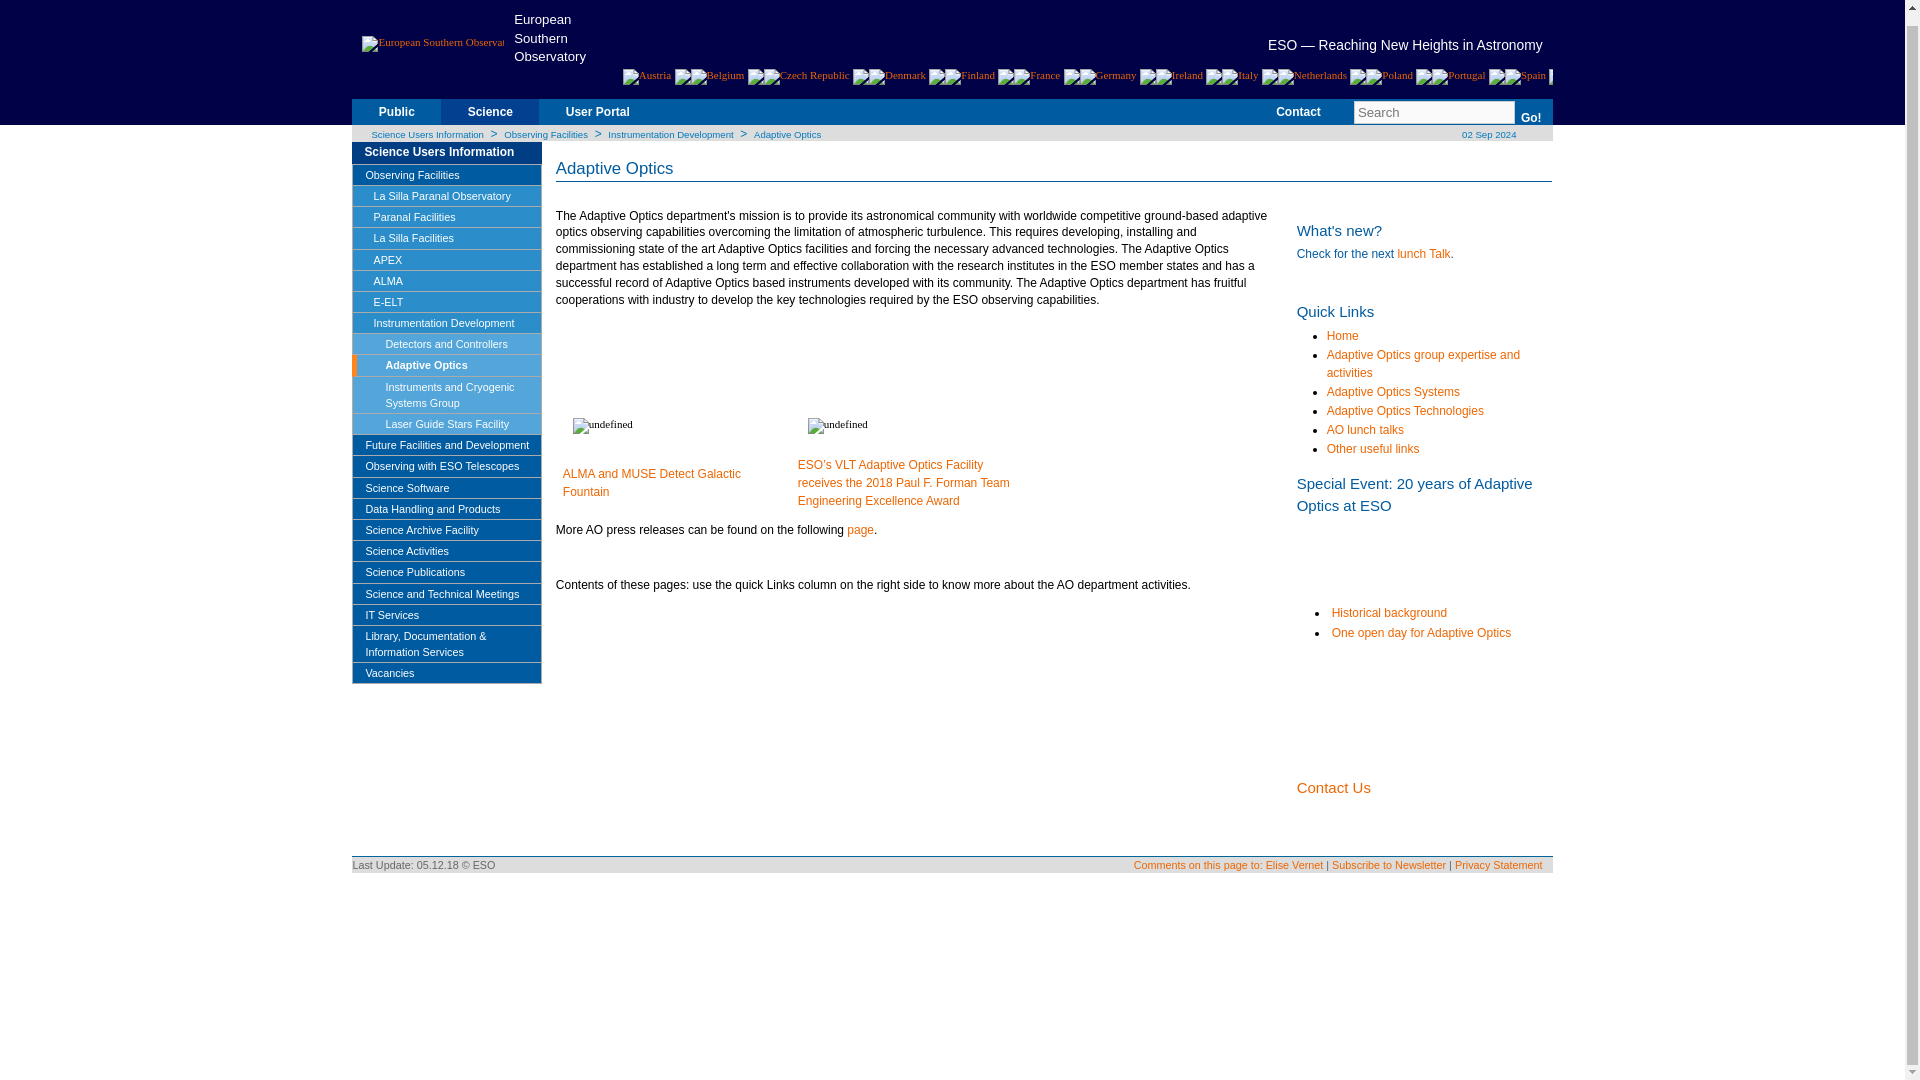 The width and height of the screenshot is (1920, 1080). I want to click on Ireland, so click(1179, 77).